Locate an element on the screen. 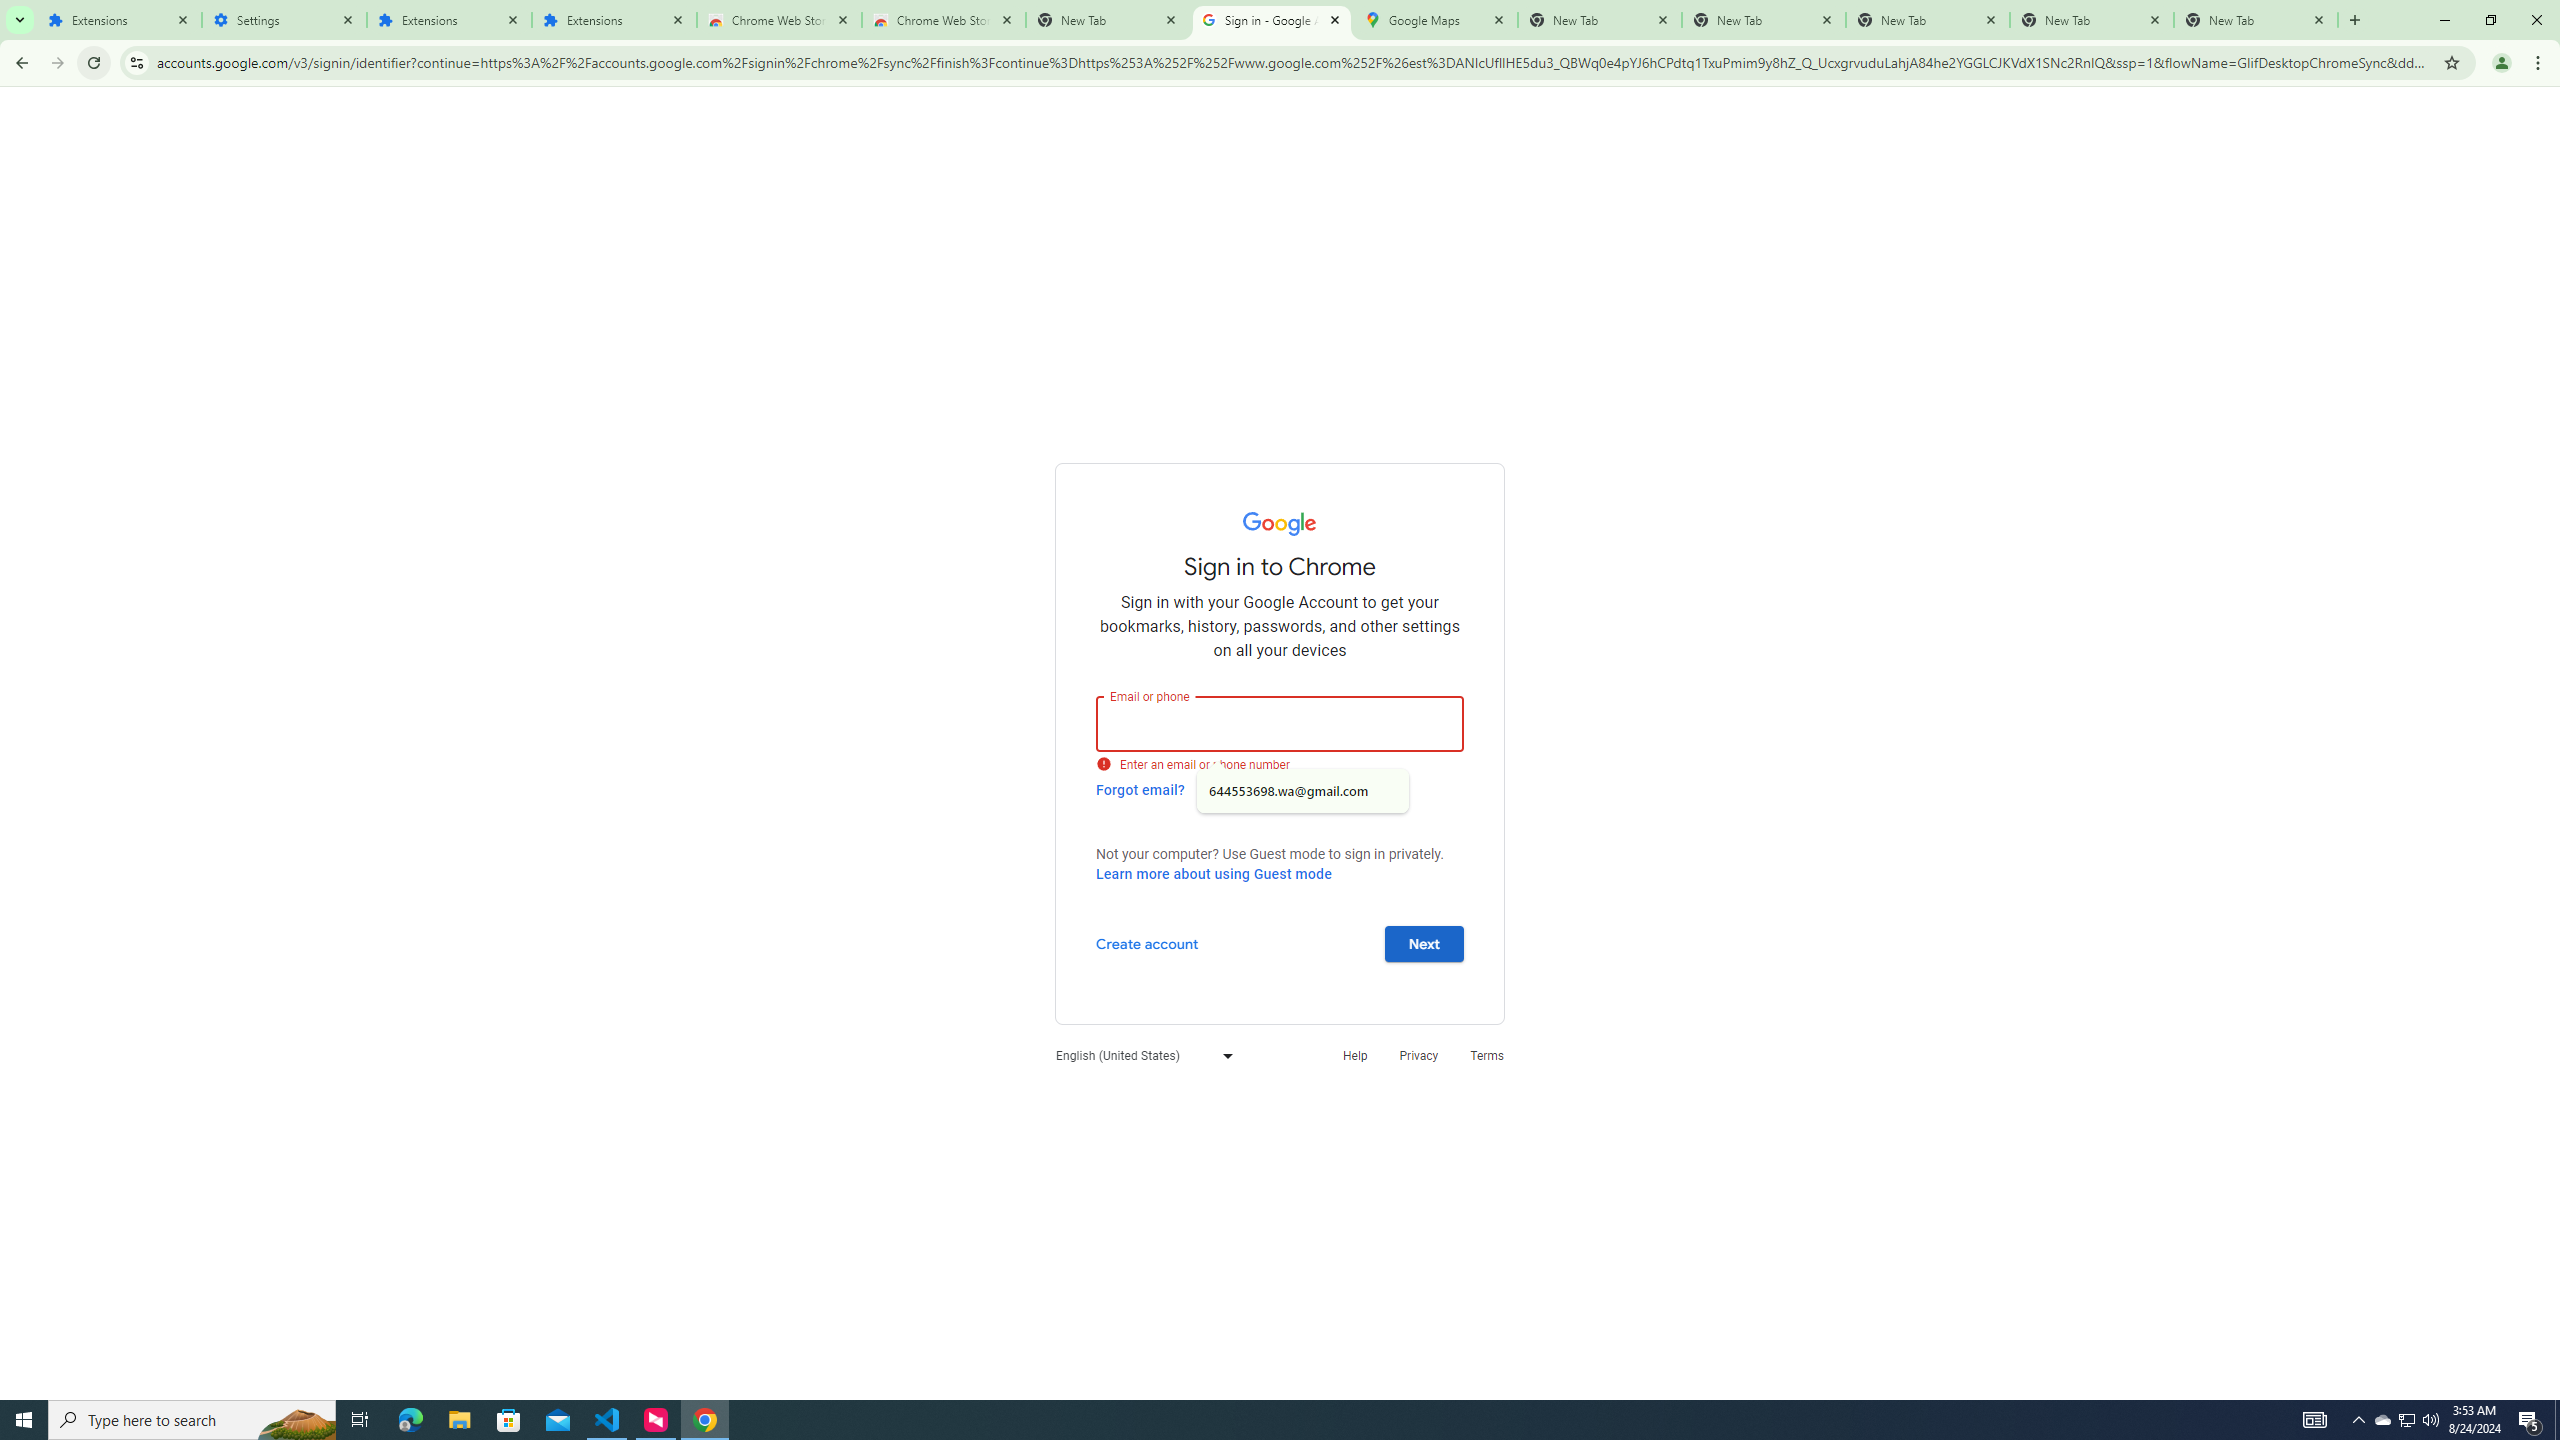 This screenshot has width=2560, height=1440. Chrome is located at coordinates (2540, 63).